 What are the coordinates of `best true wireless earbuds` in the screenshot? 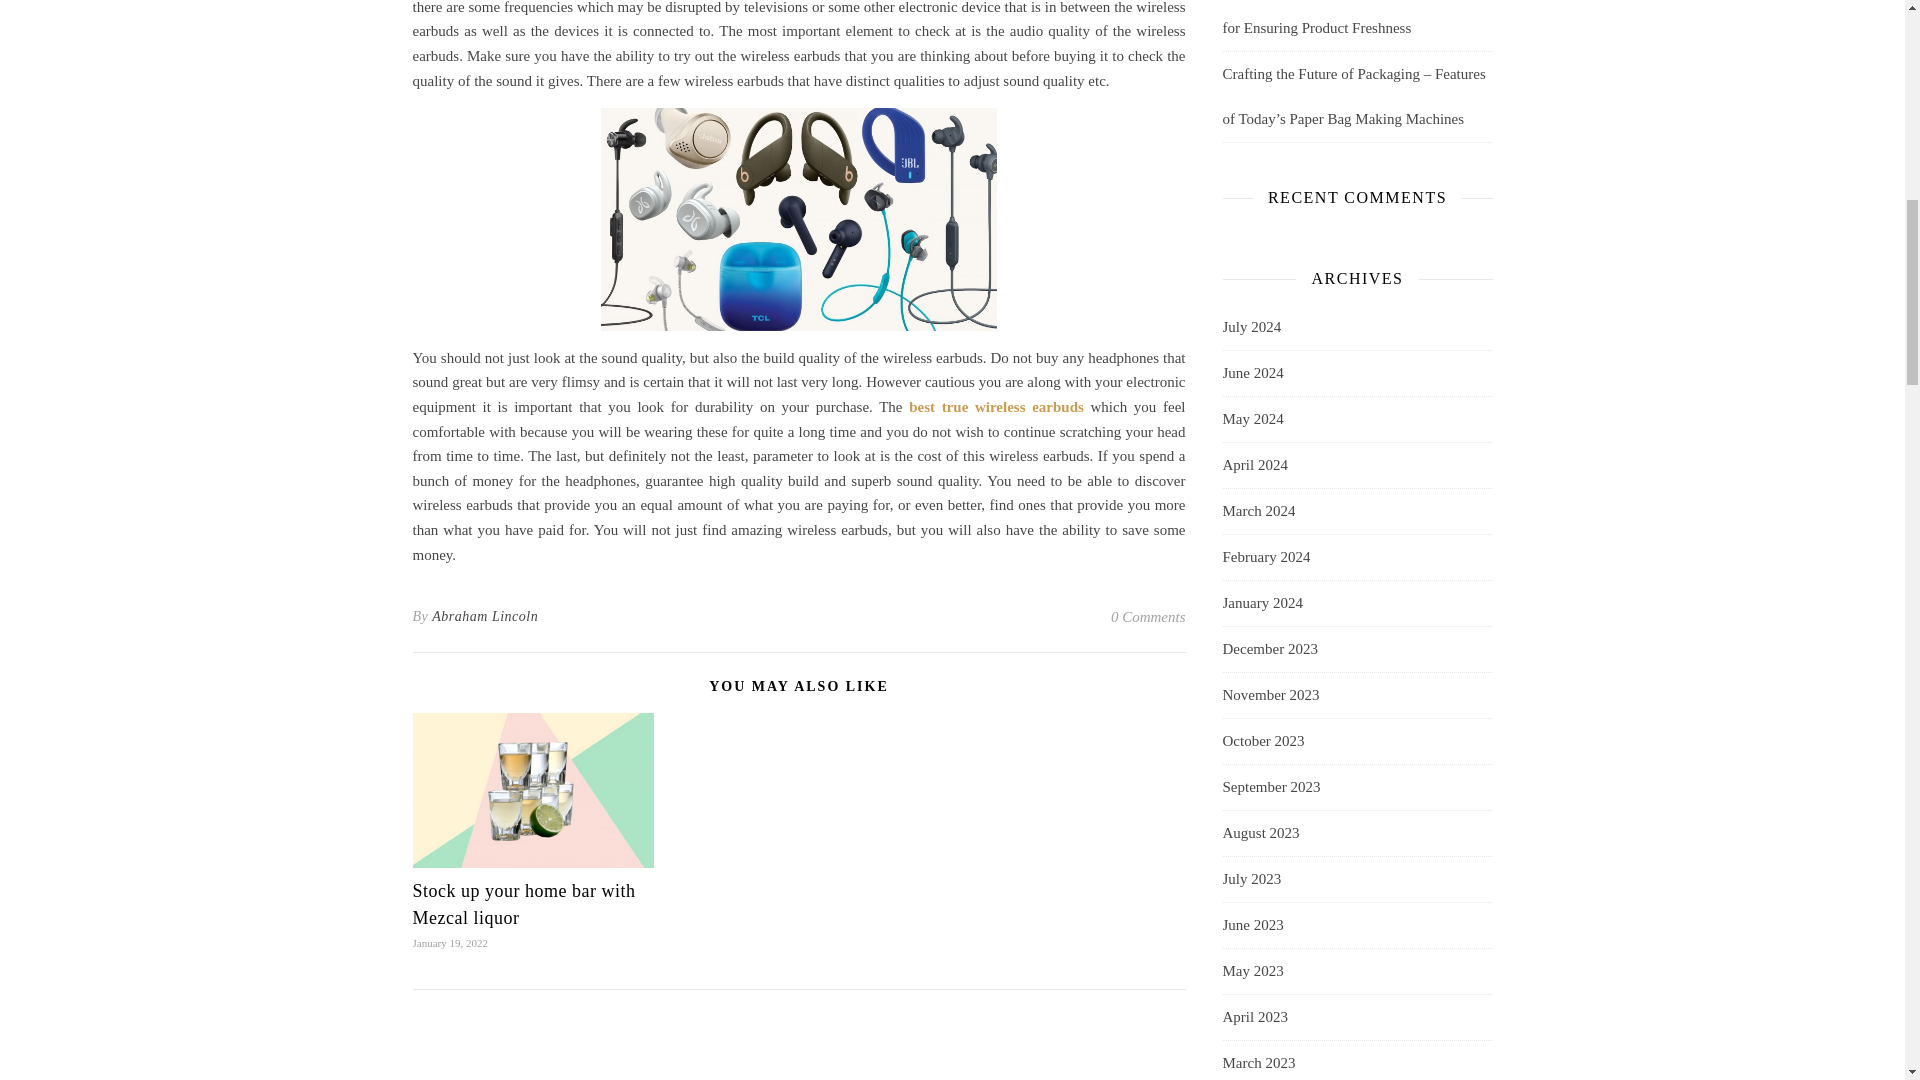 It's located at (996, 406).